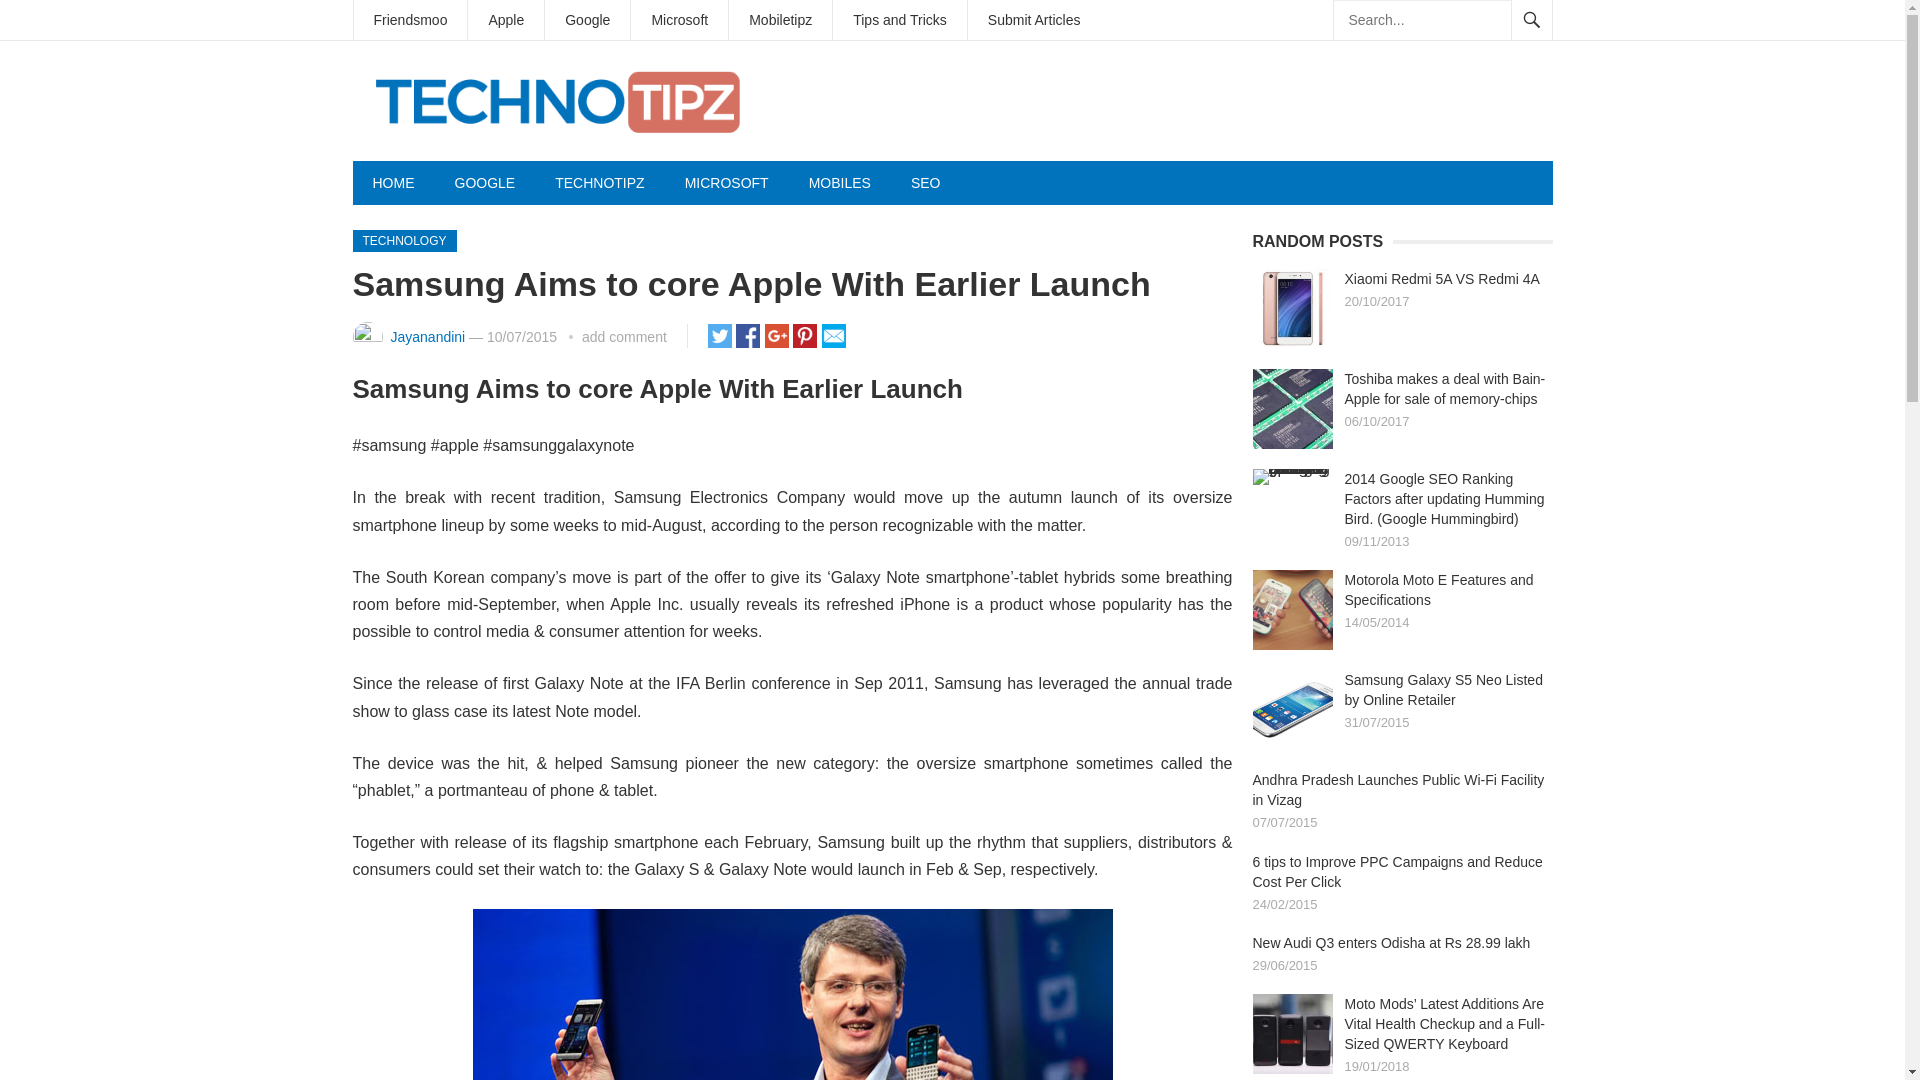  Describe the element at coordinates (426, 336) in the screenshot. I see `Posts by Jayanandini` at that location.